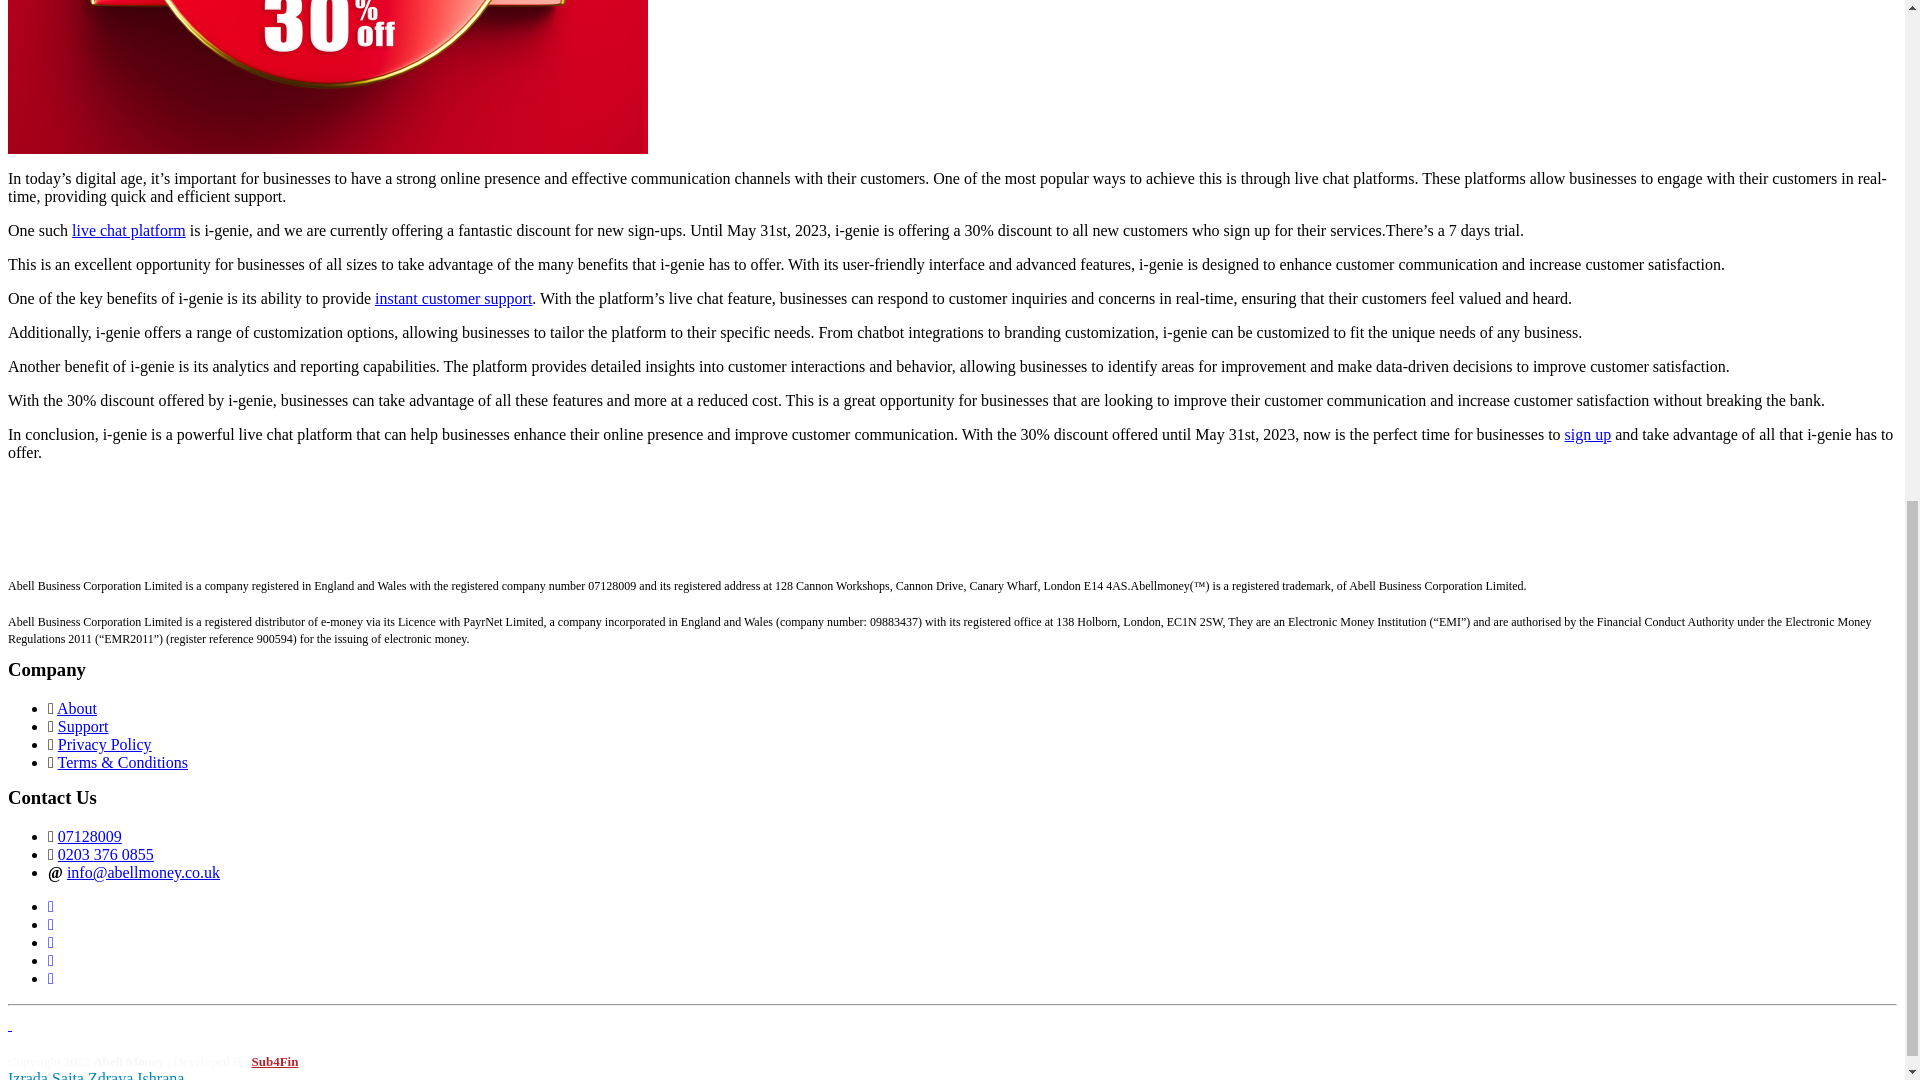  What do you see at coordinates (452, 297) in the screenshot?
I see `instant customer support` at bounding box center [452, 297].